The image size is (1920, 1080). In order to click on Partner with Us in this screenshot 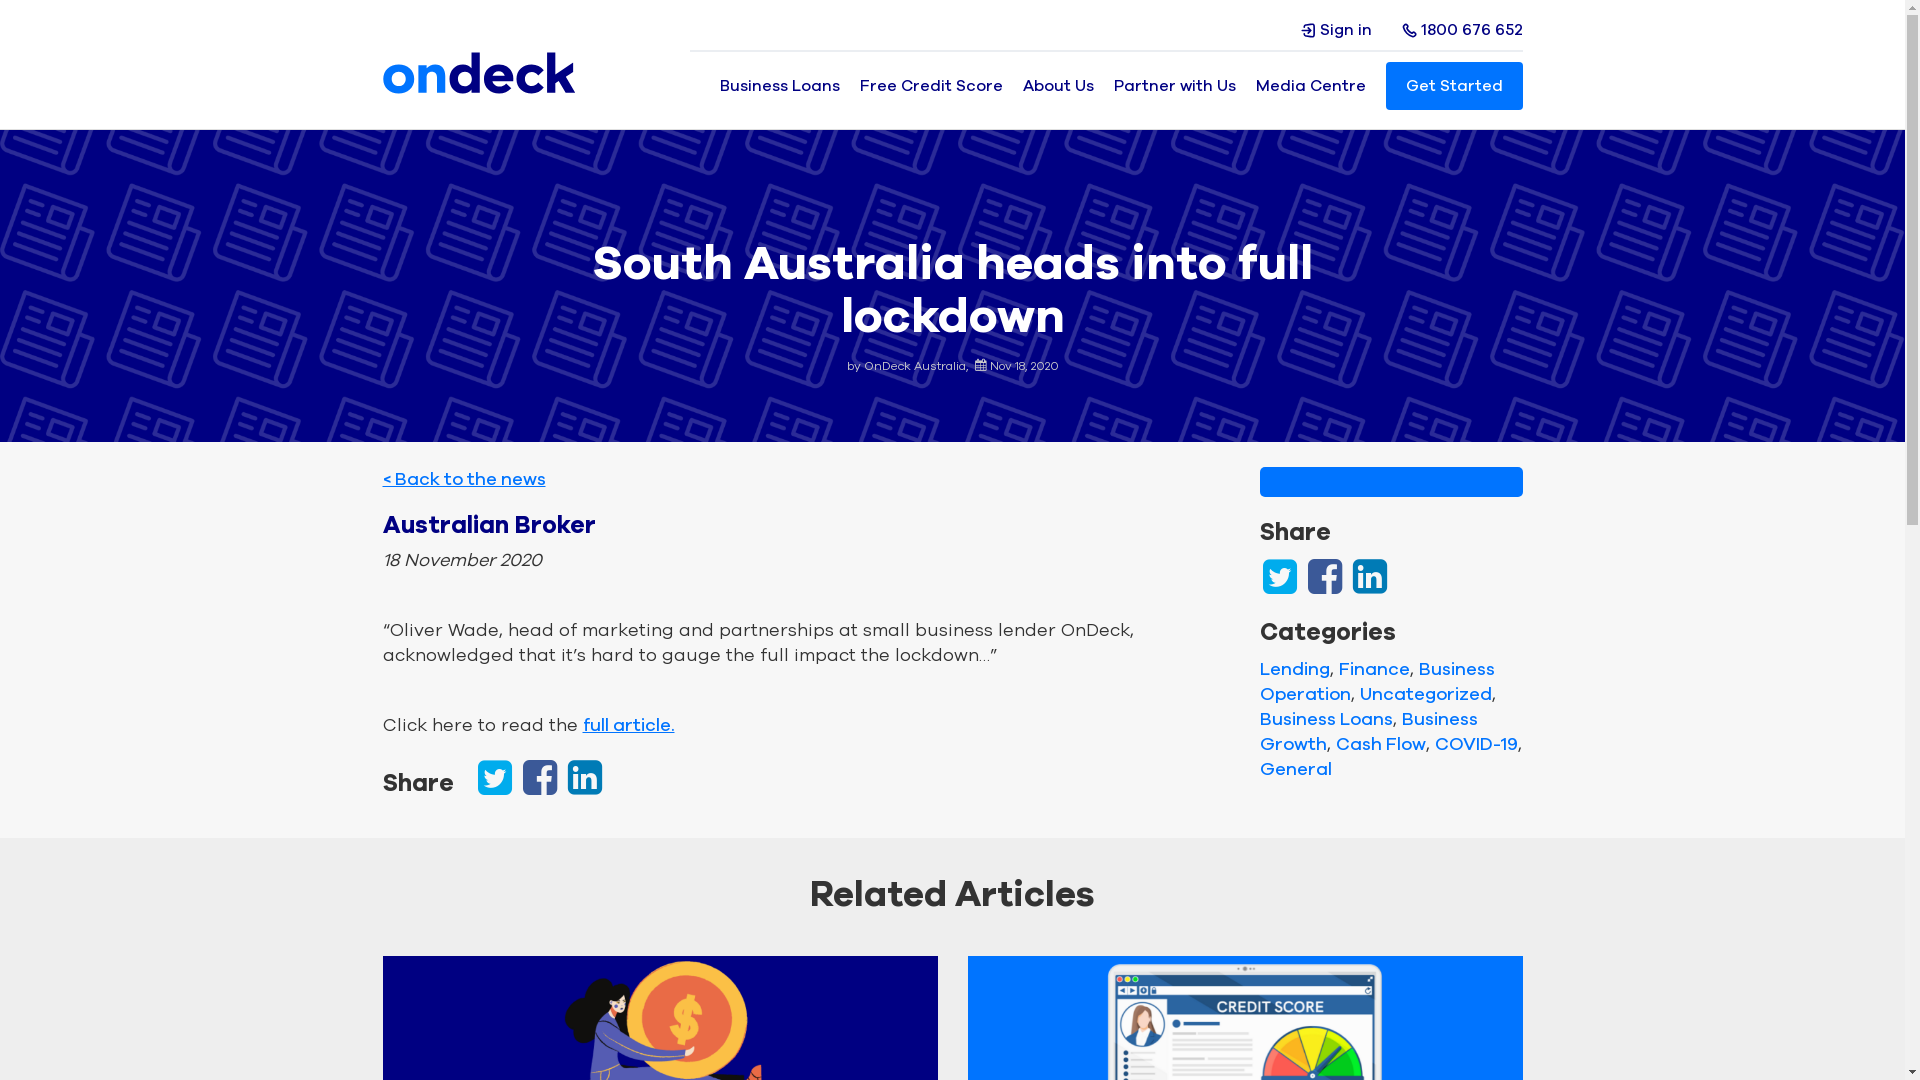, I will do `click(1175, 86)`.